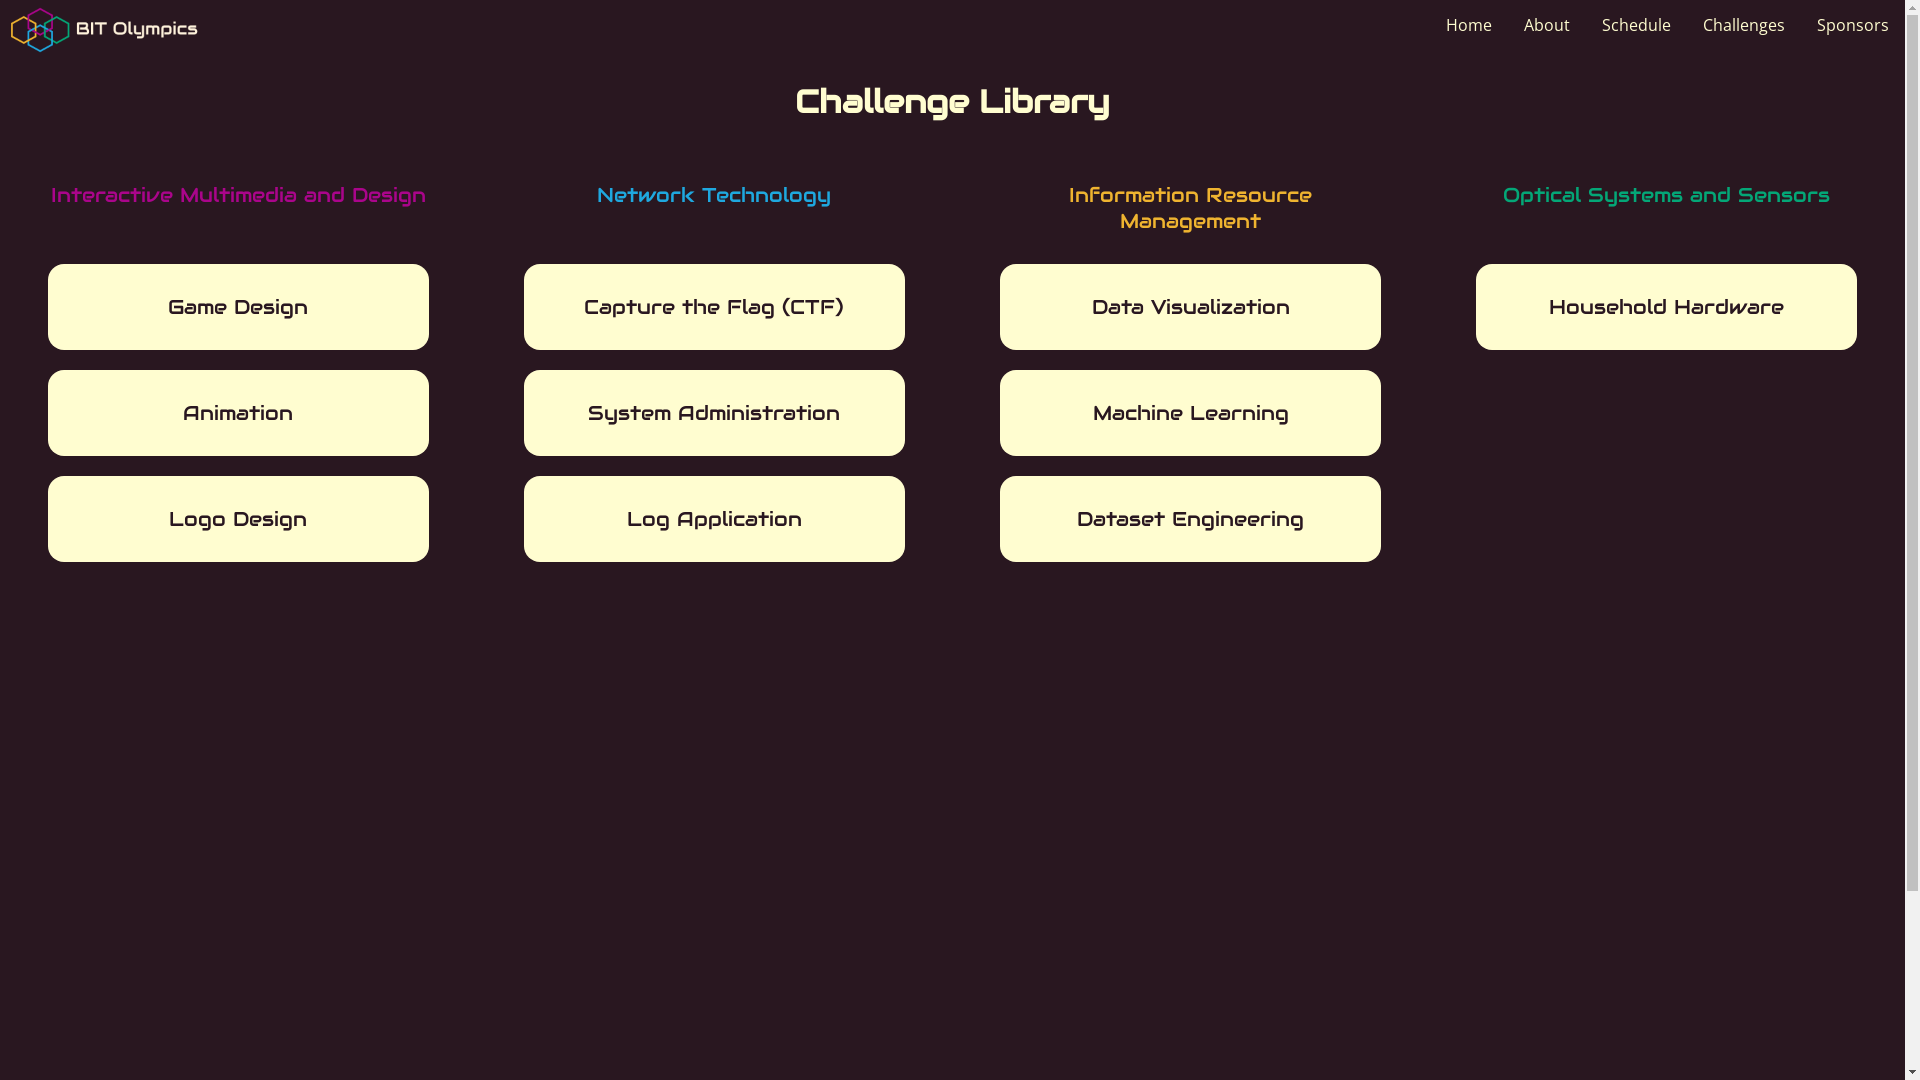 This screenshot has height=1080, width=1920. I want to click on Game Design, so click(238, 307).